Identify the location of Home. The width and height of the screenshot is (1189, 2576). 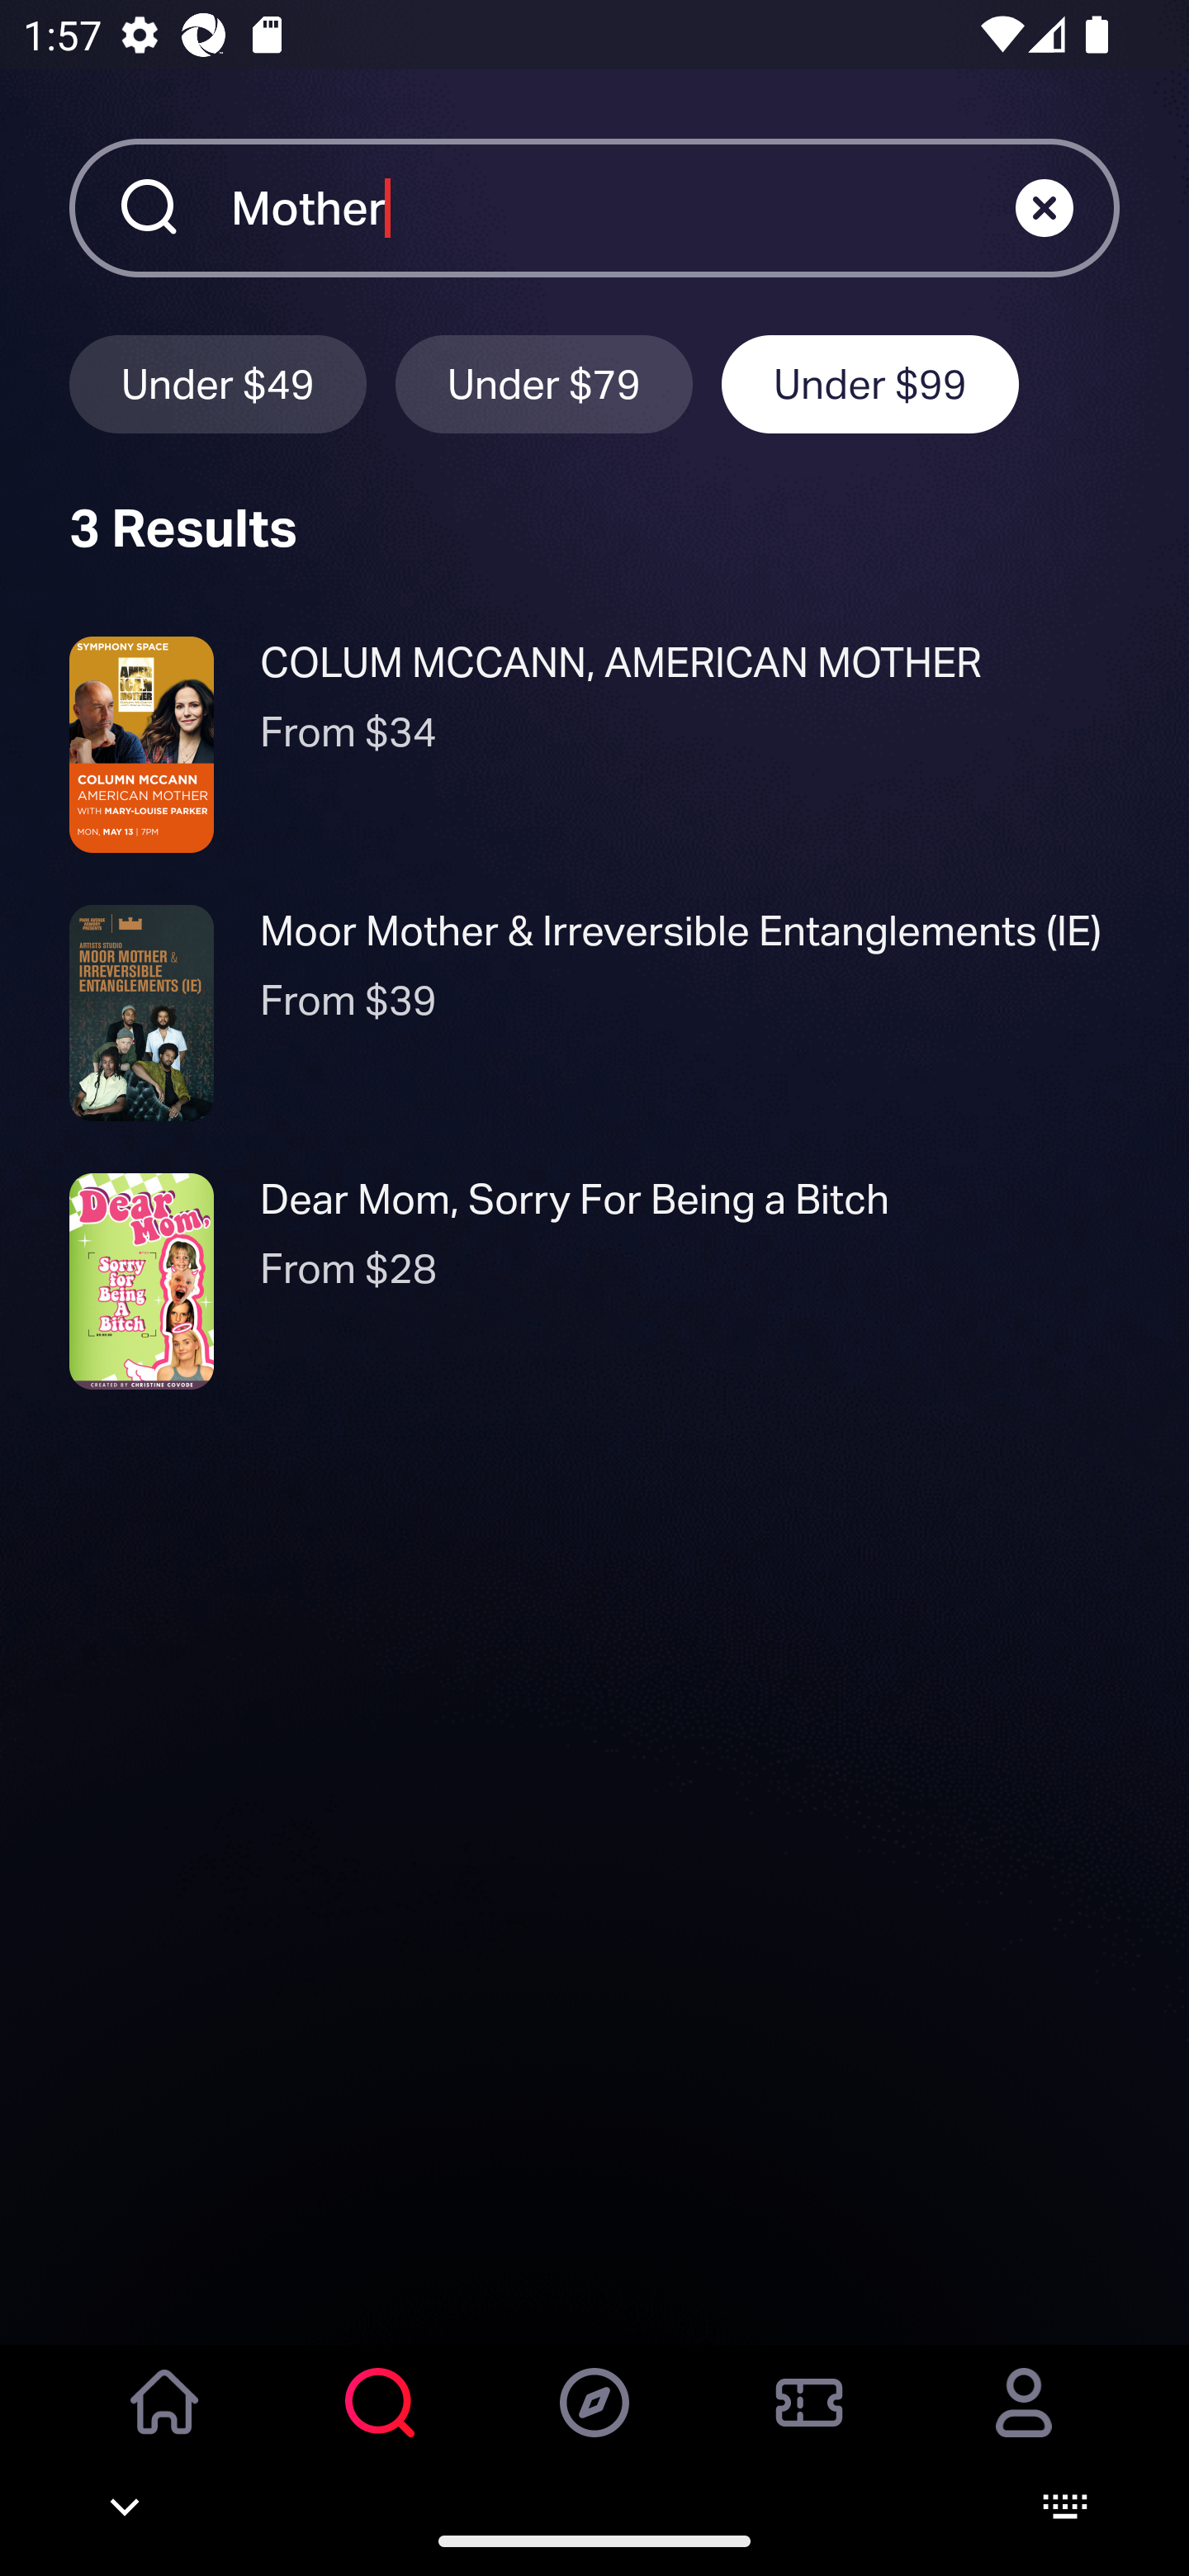
(165, 2425).